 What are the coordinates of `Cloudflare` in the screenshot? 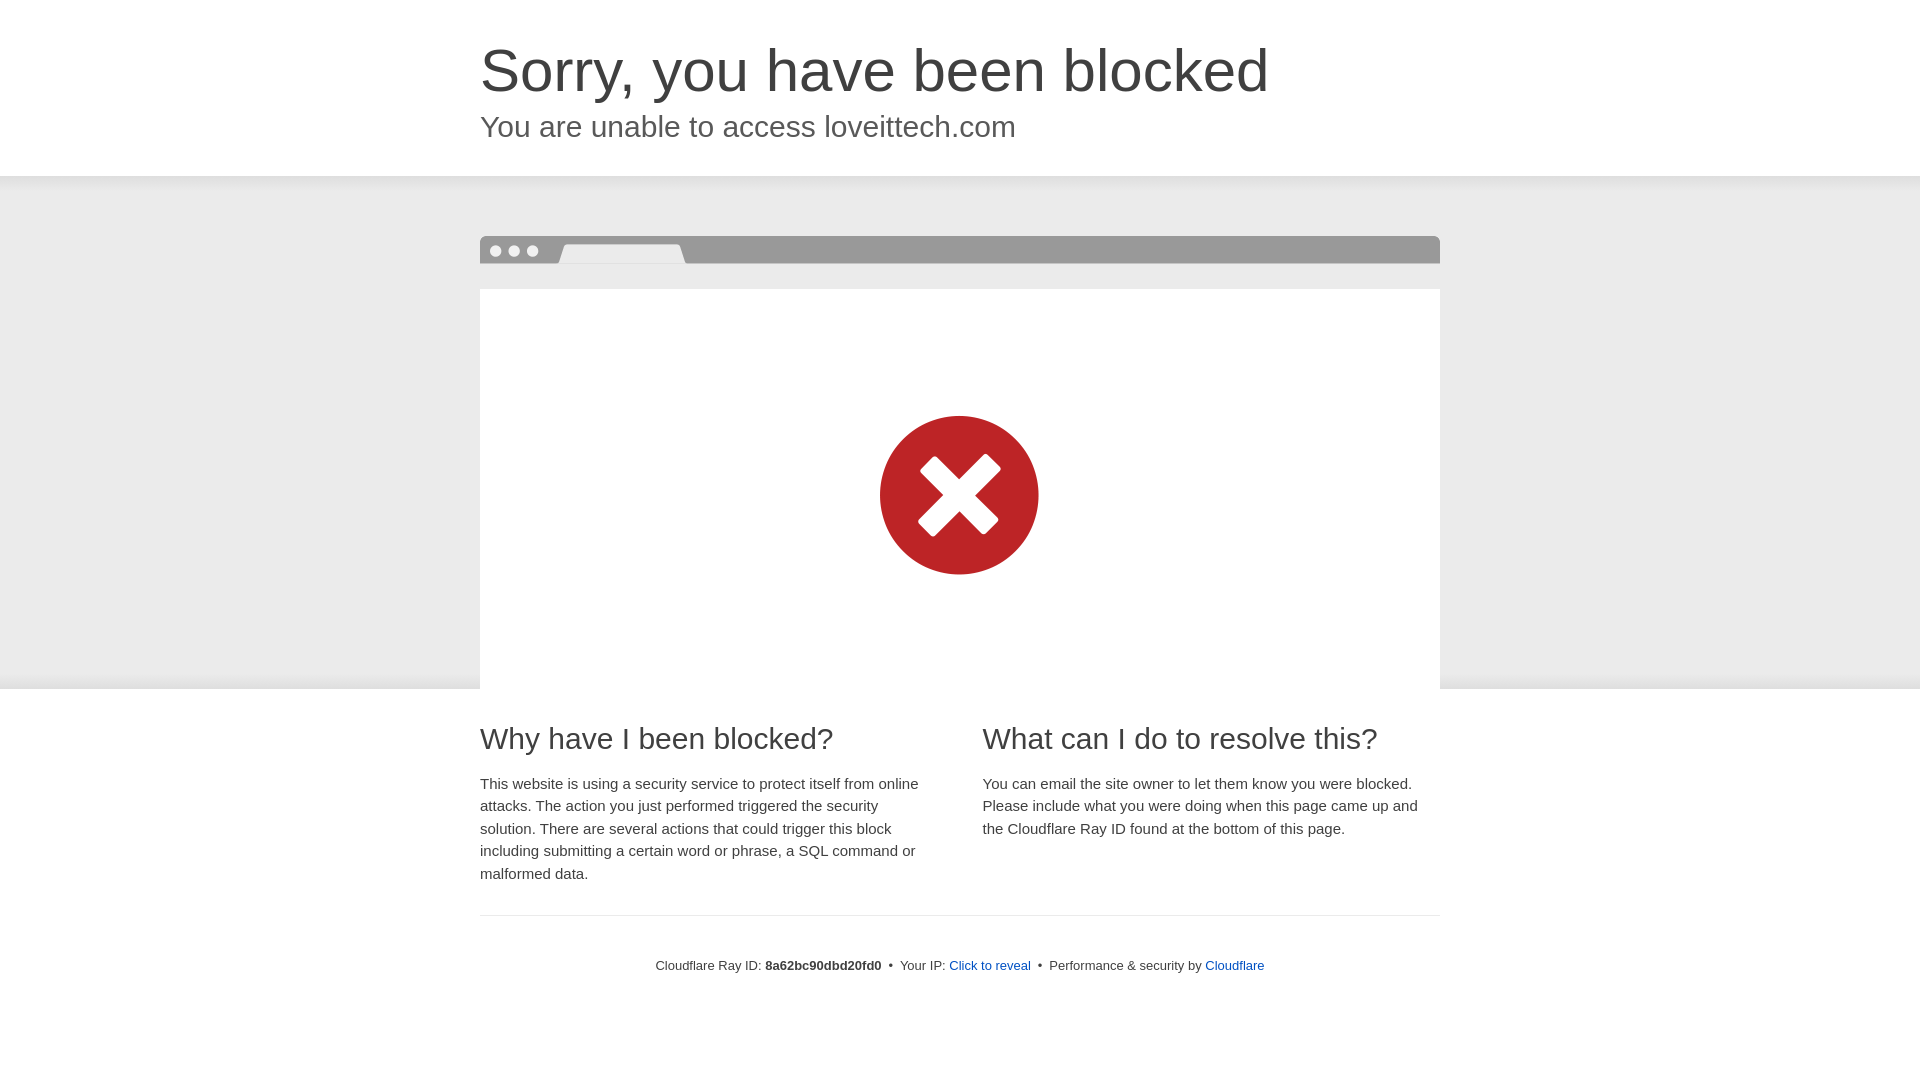 It's located at (1234, 965).